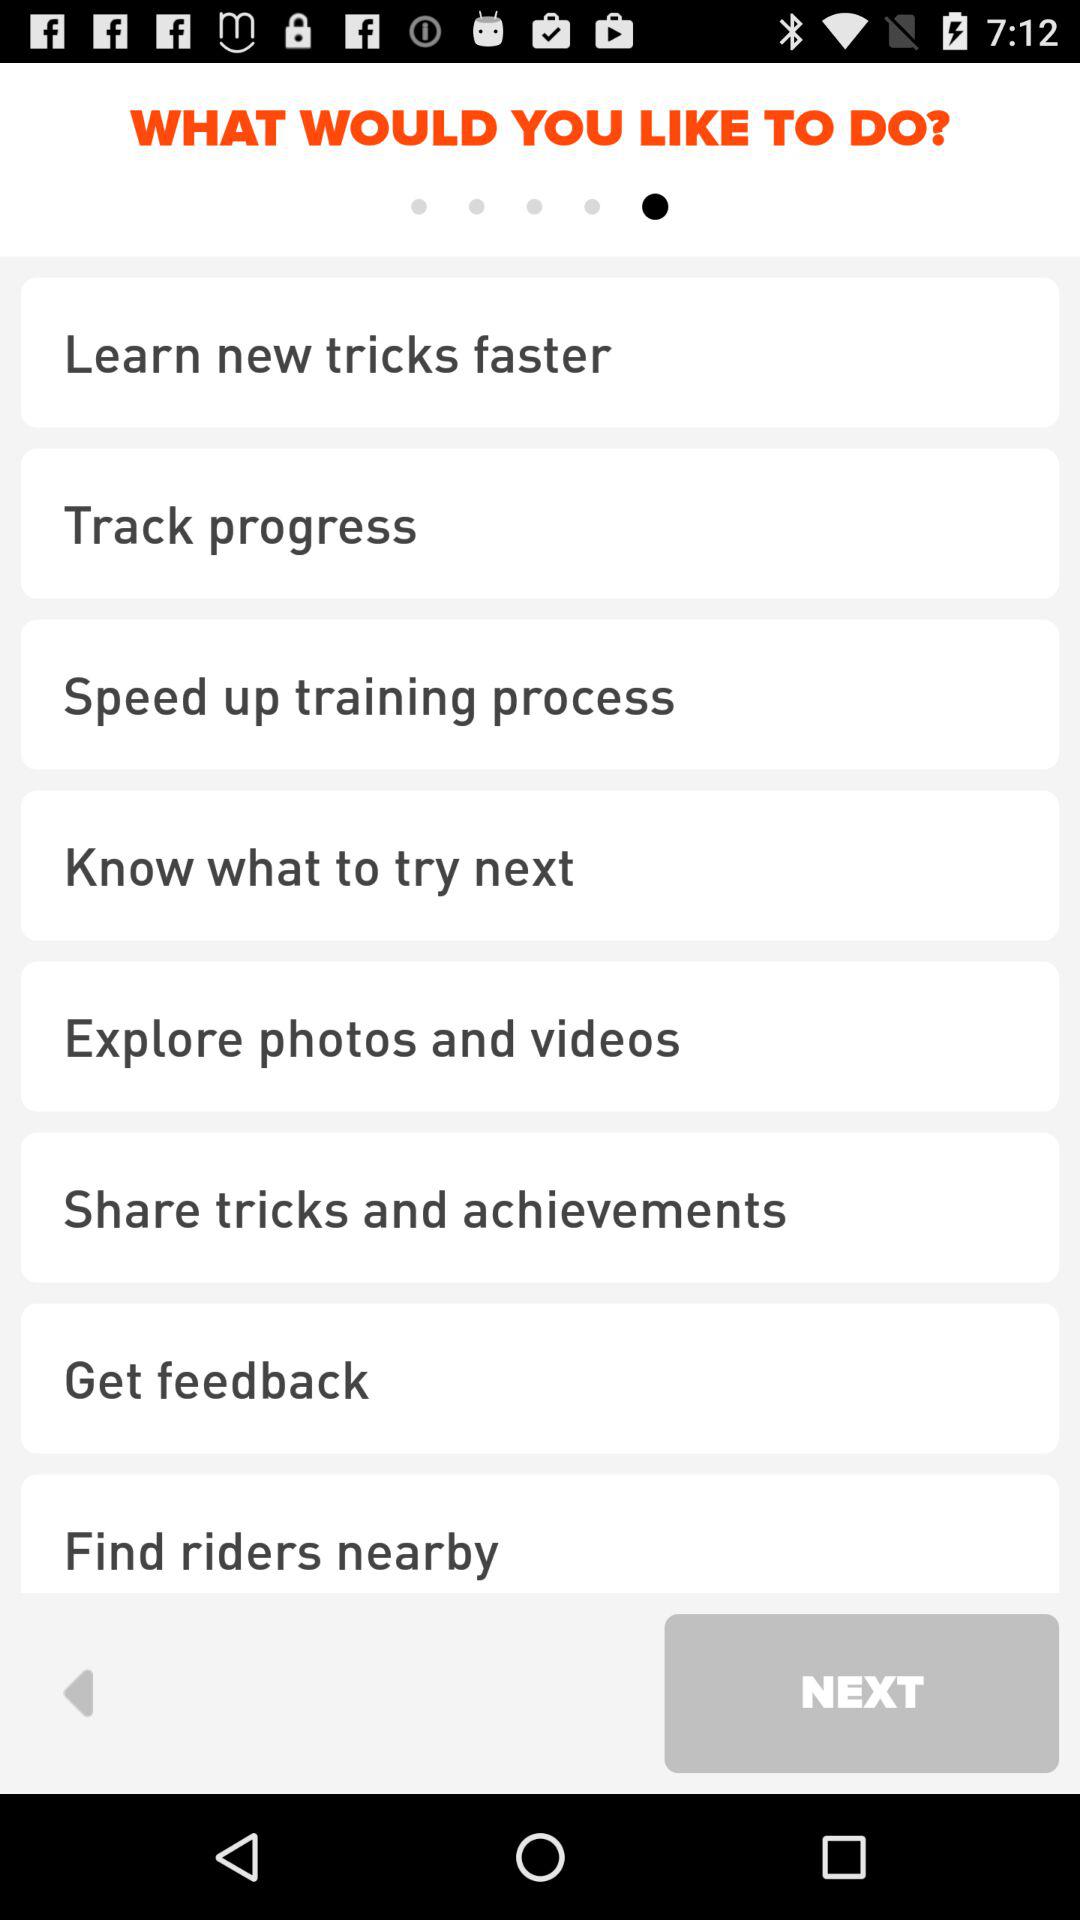  I want to click on open the explore photos and checkbox, so click(540, 1036).